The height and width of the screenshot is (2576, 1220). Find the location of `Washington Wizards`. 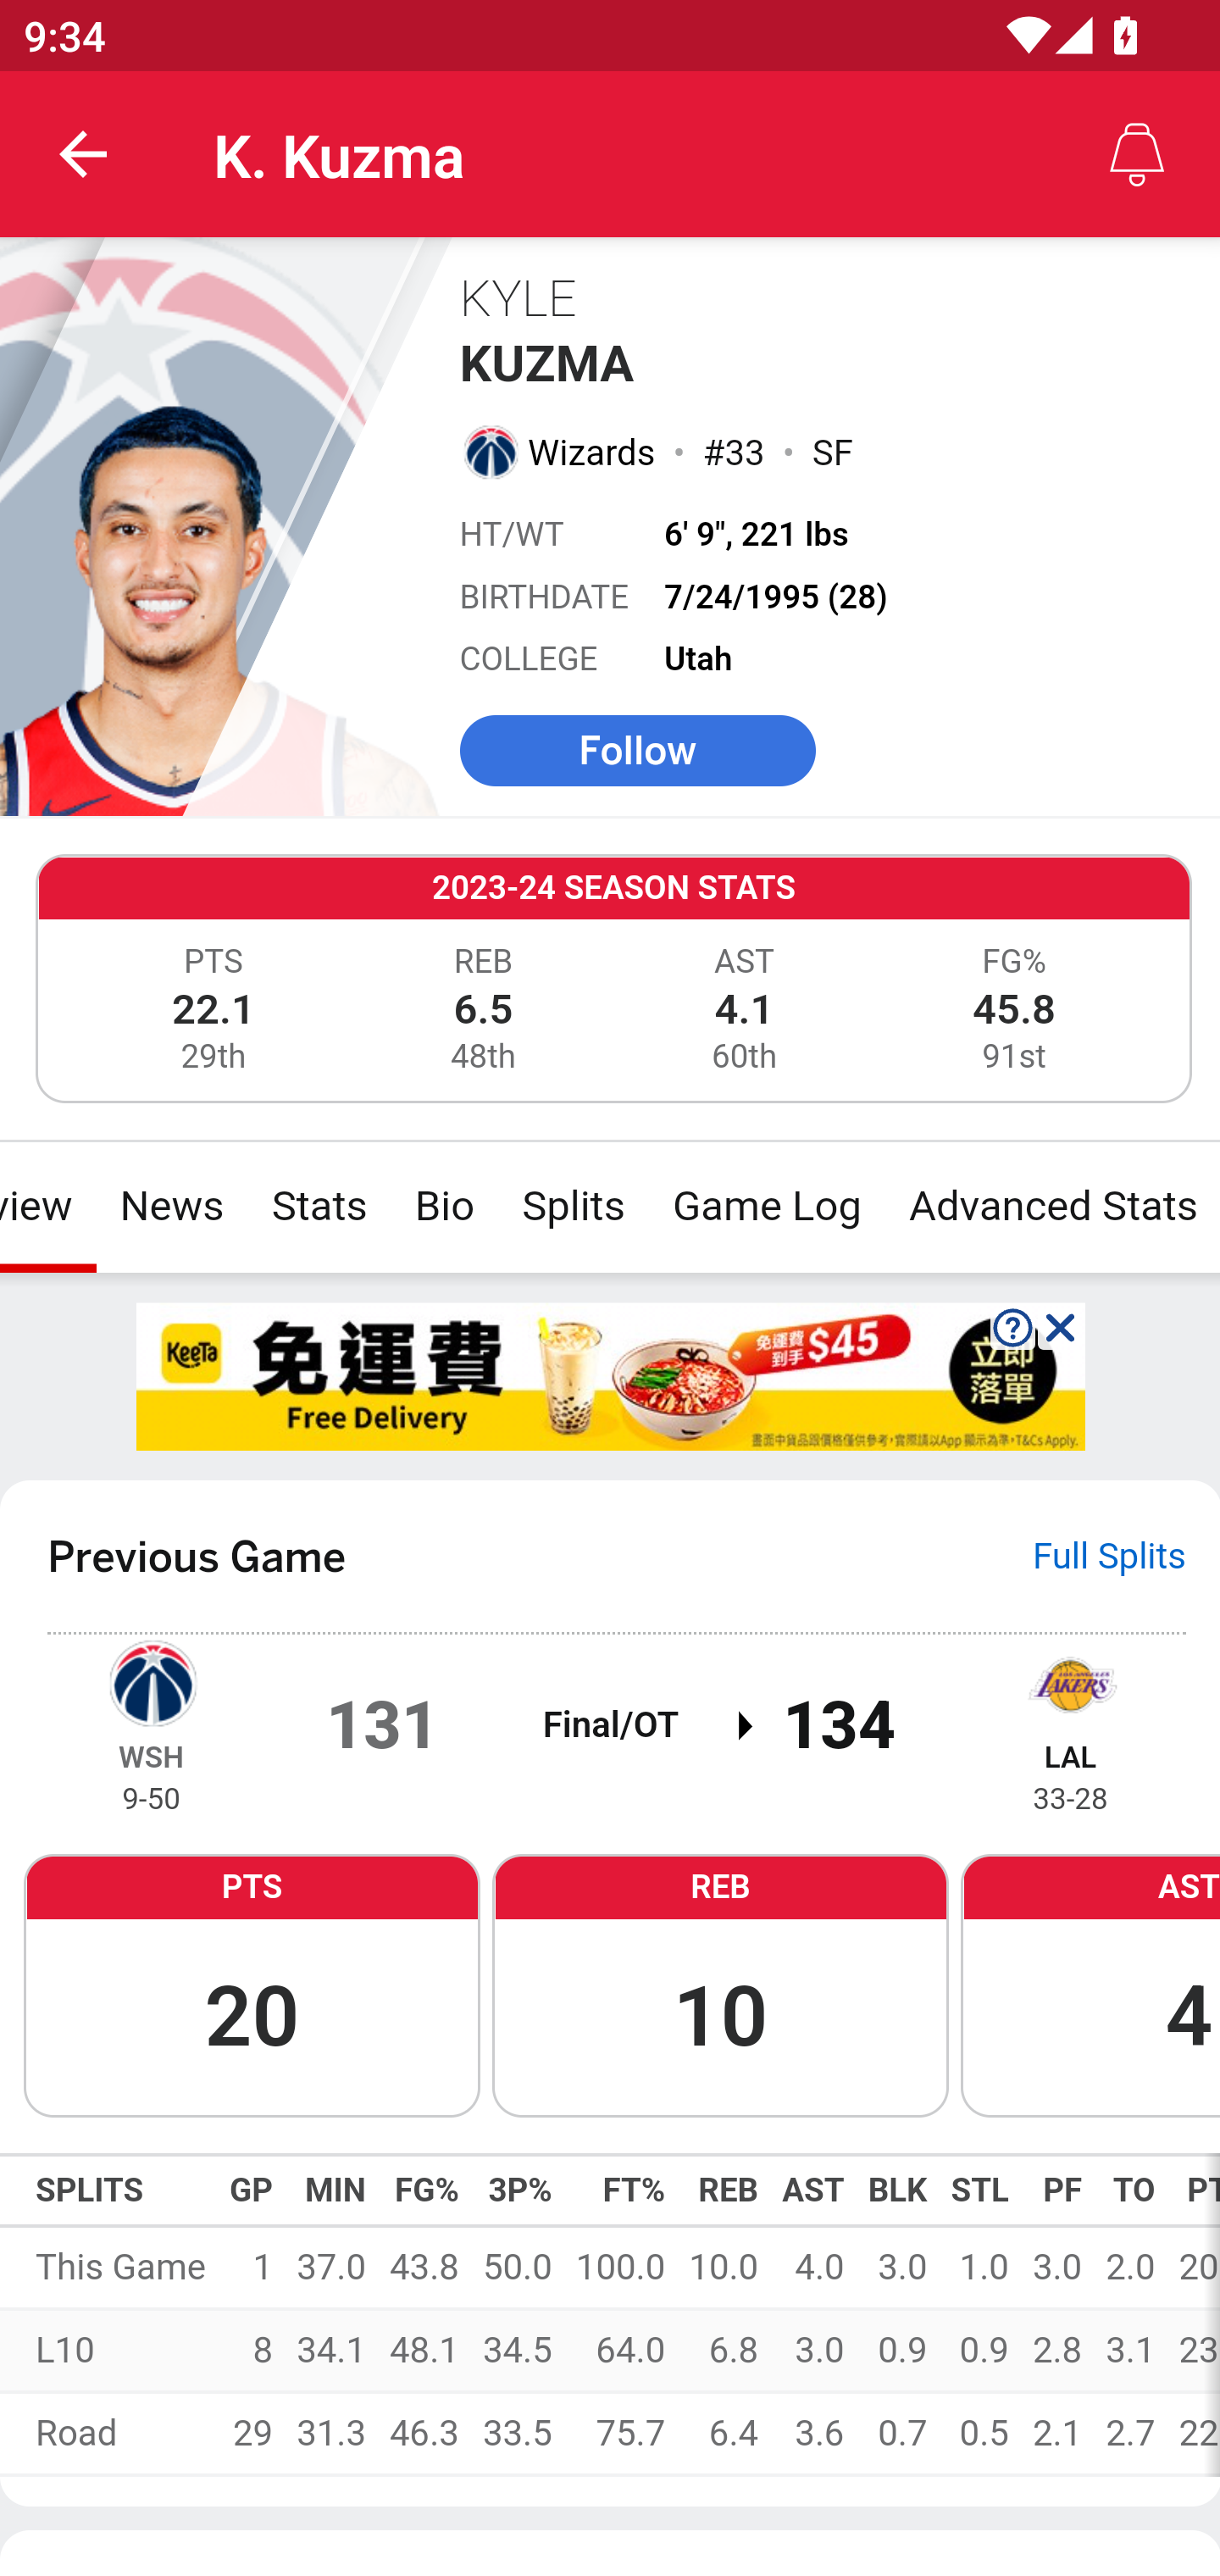

Washington Wizards is located at coordinates (489, 451).